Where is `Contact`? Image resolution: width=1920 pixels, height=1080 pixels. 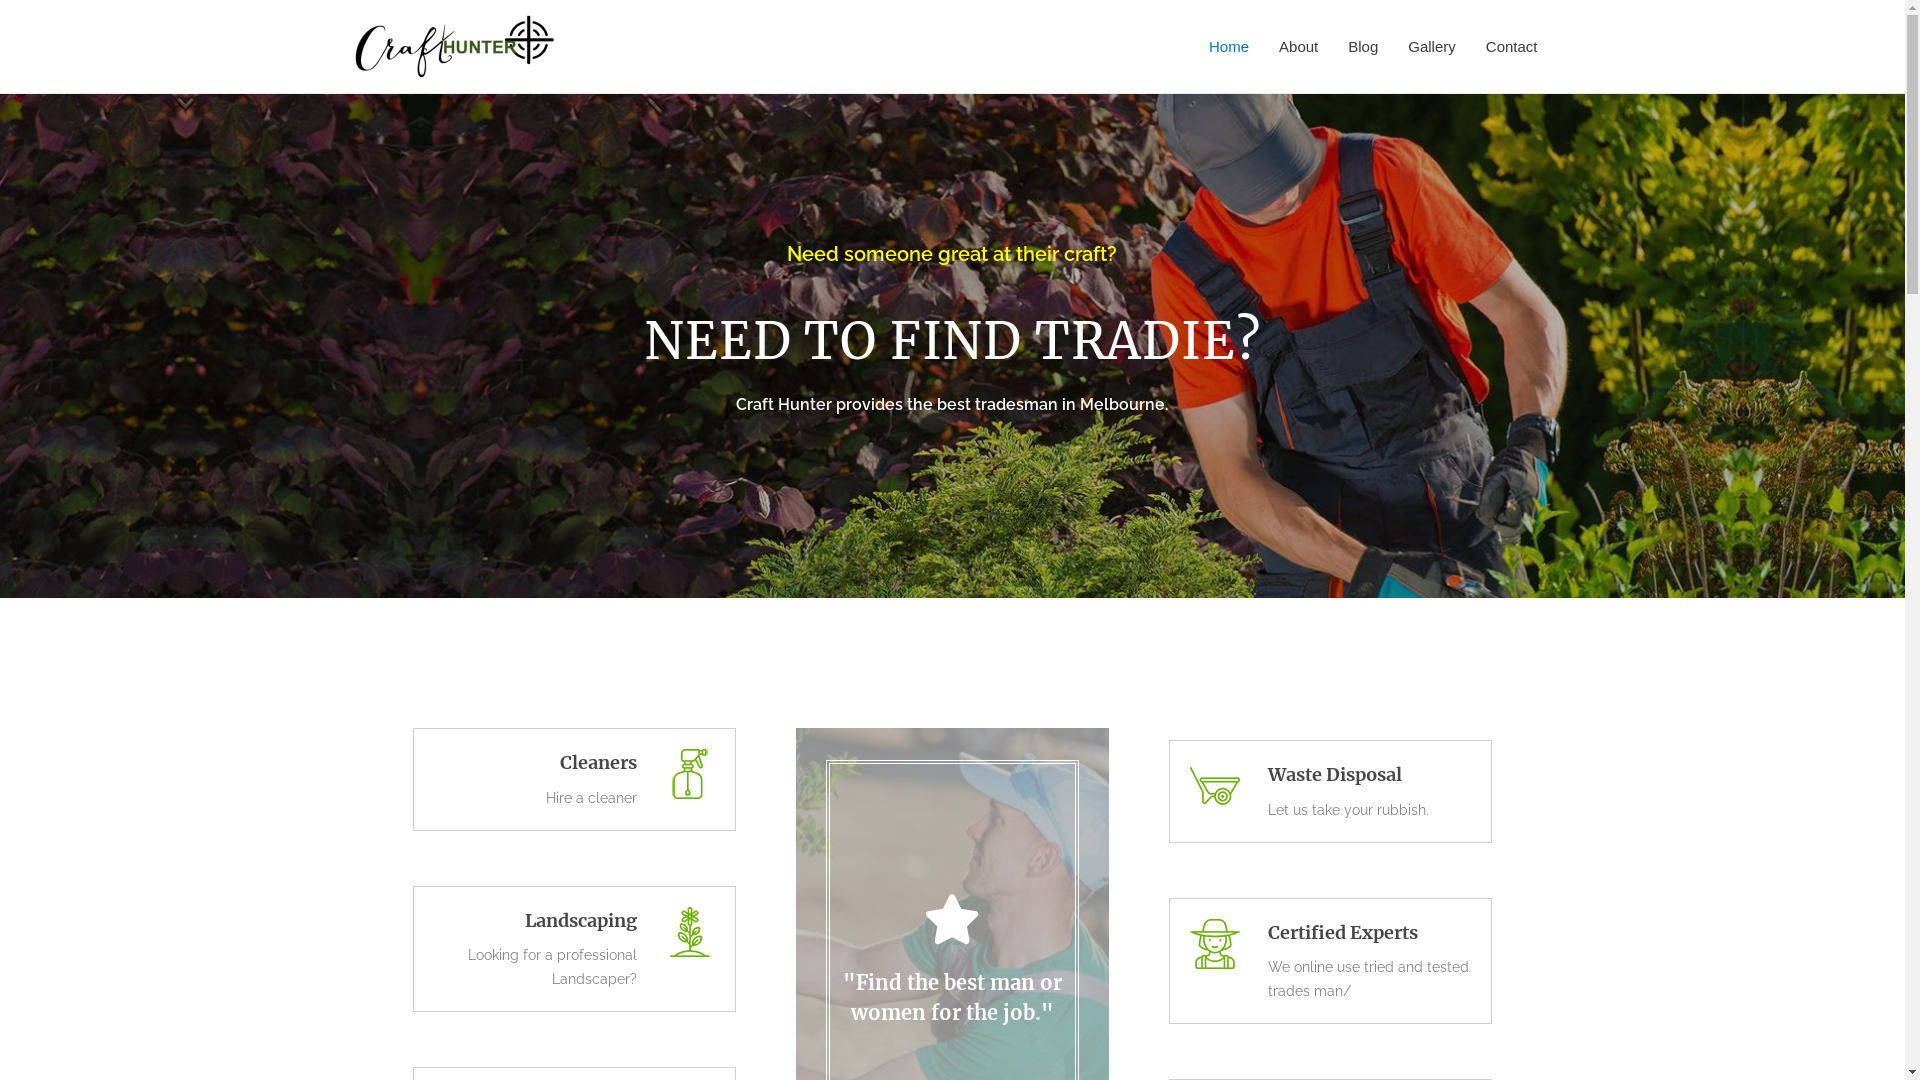
Contact is located at coordinates (1512, 46).